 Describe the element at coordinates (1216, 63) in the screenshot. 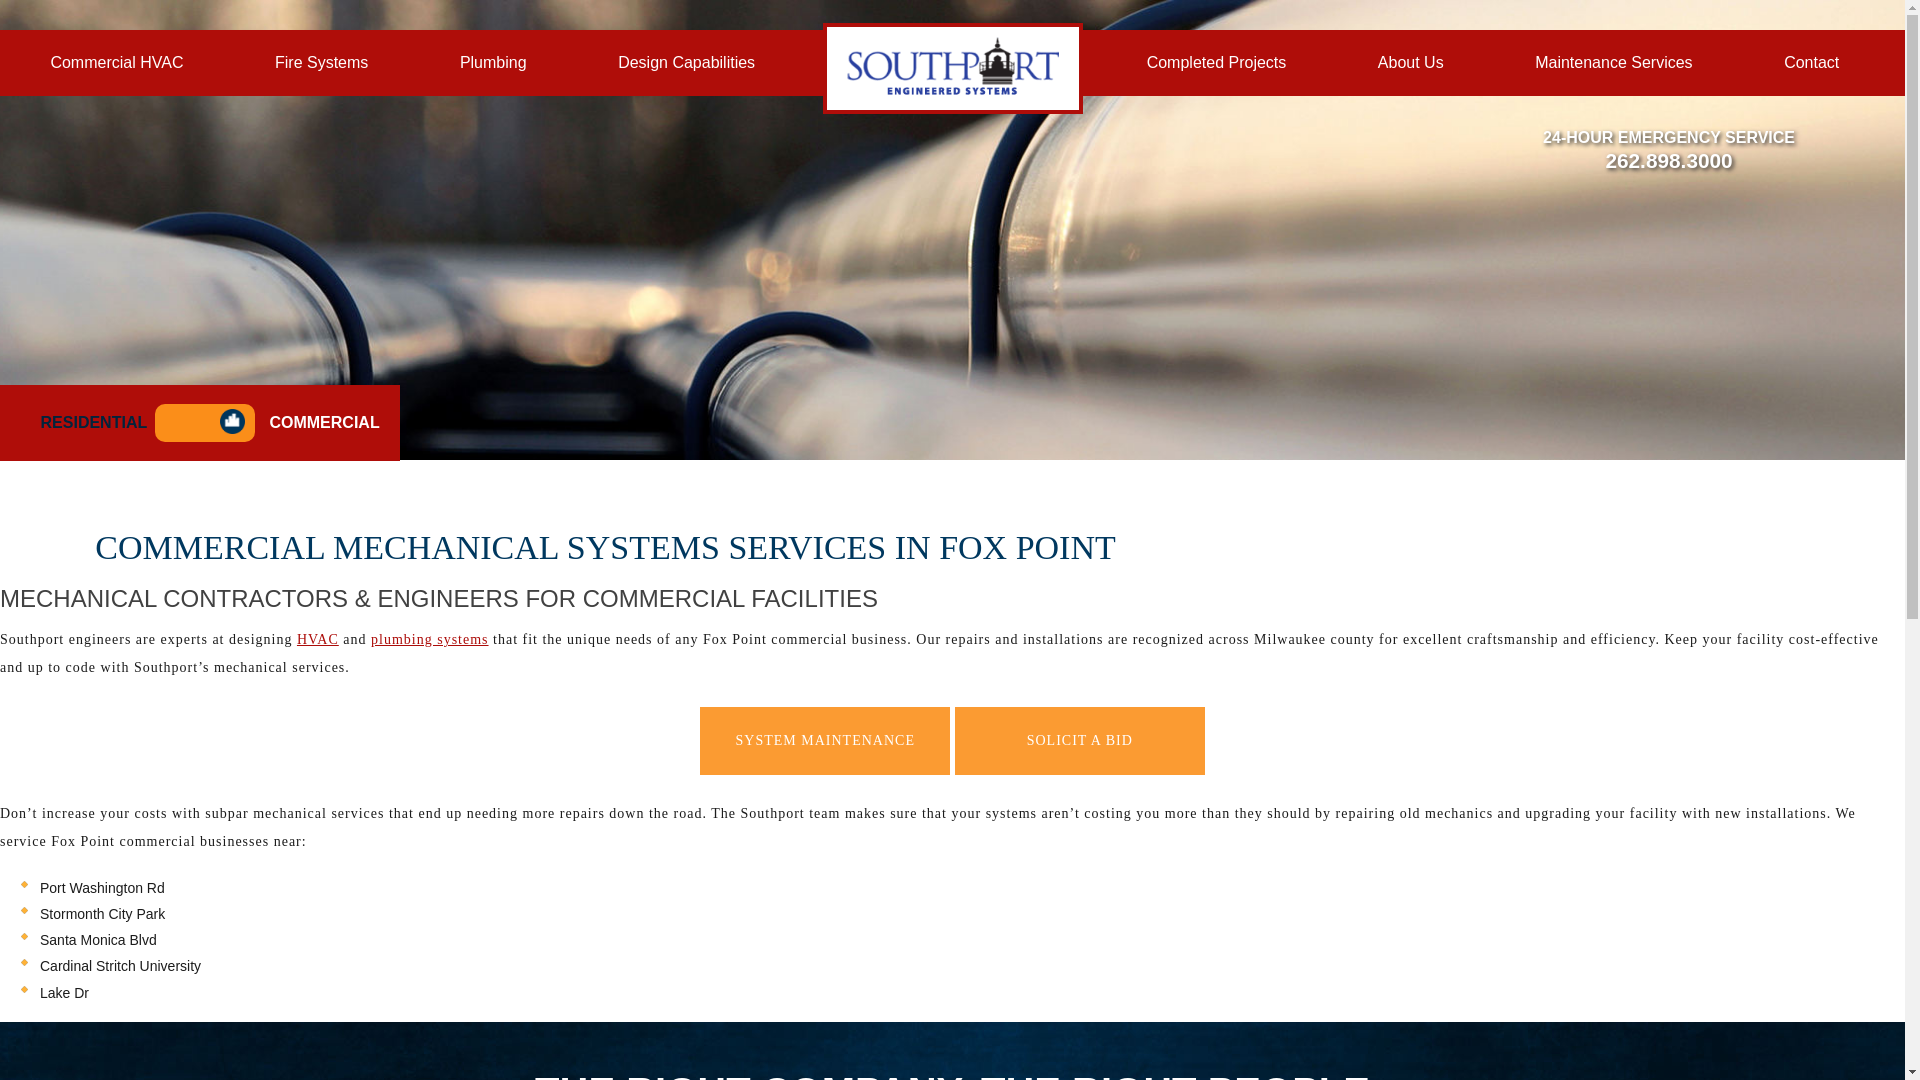

I see `Completed Projects` at that location.